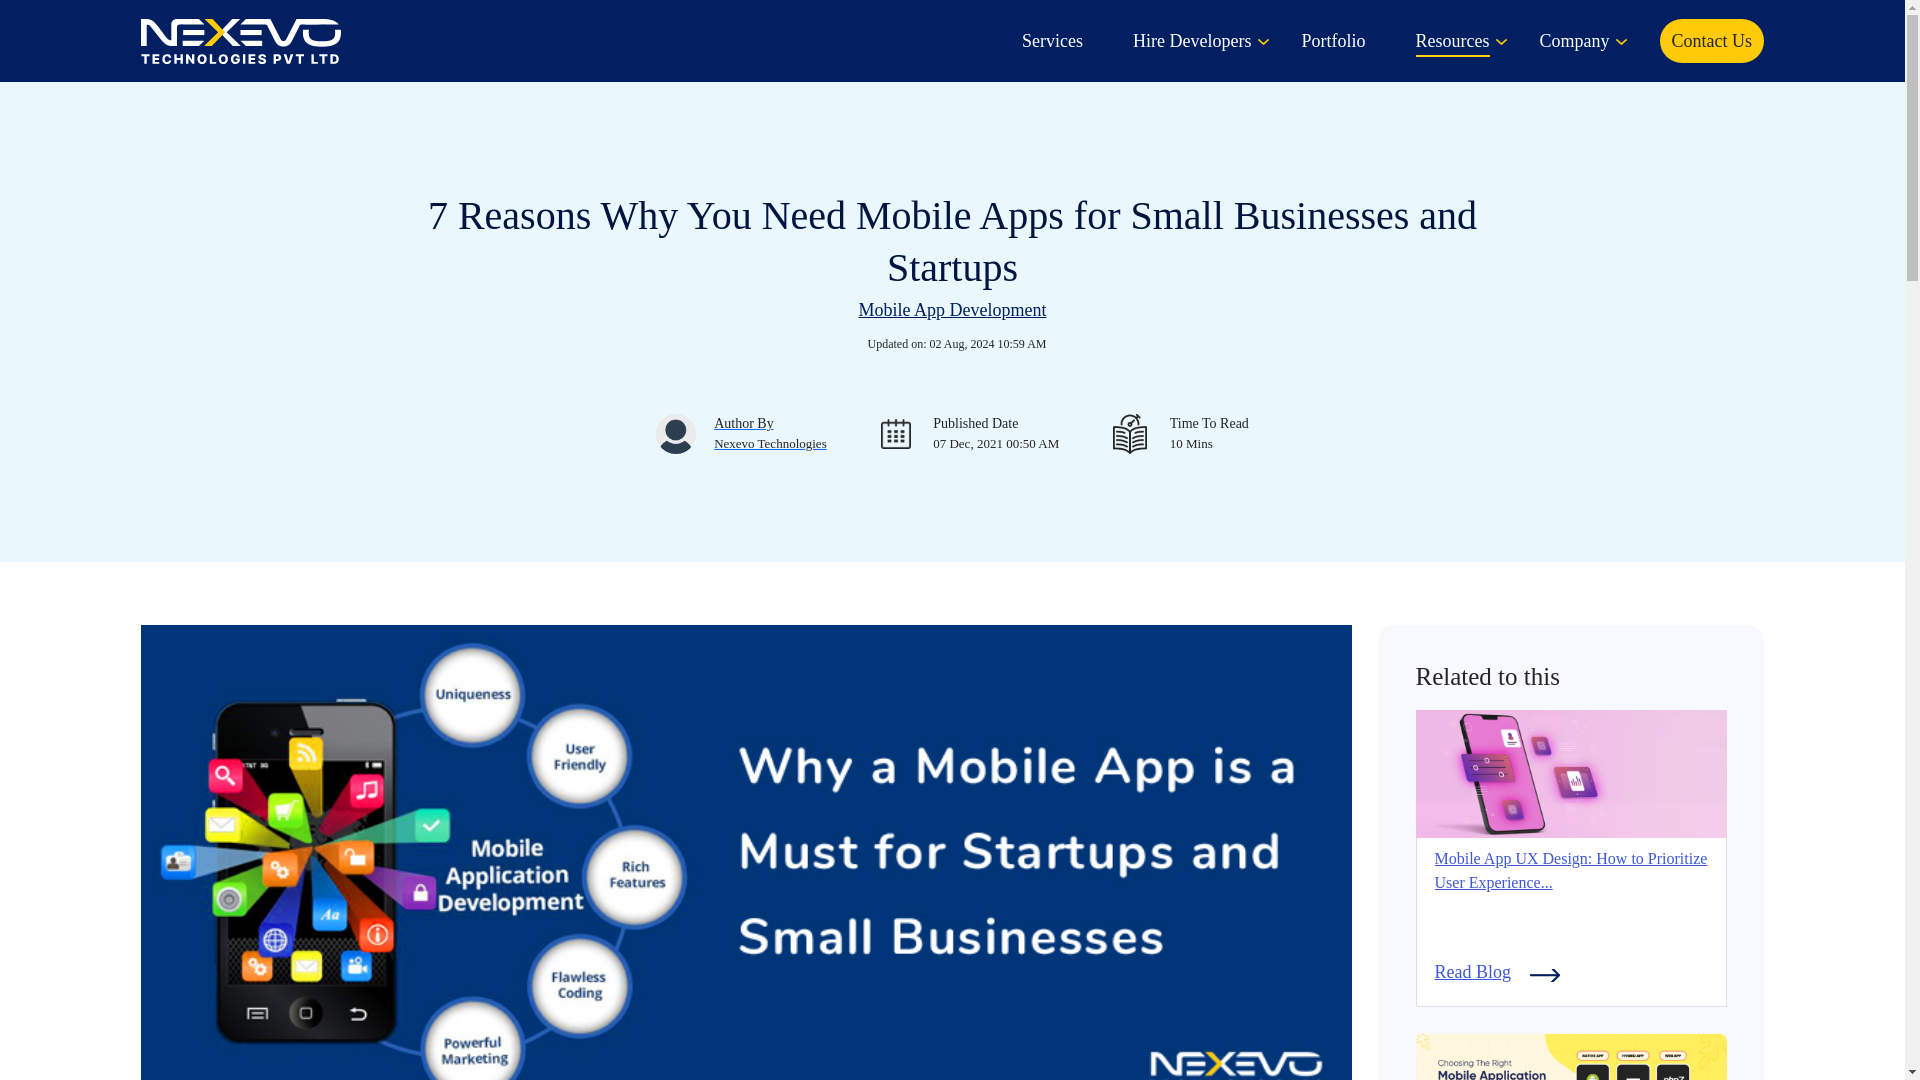  Describe the element at coordinates (1052, 40) in the screenshot. I see `Services` at that location.